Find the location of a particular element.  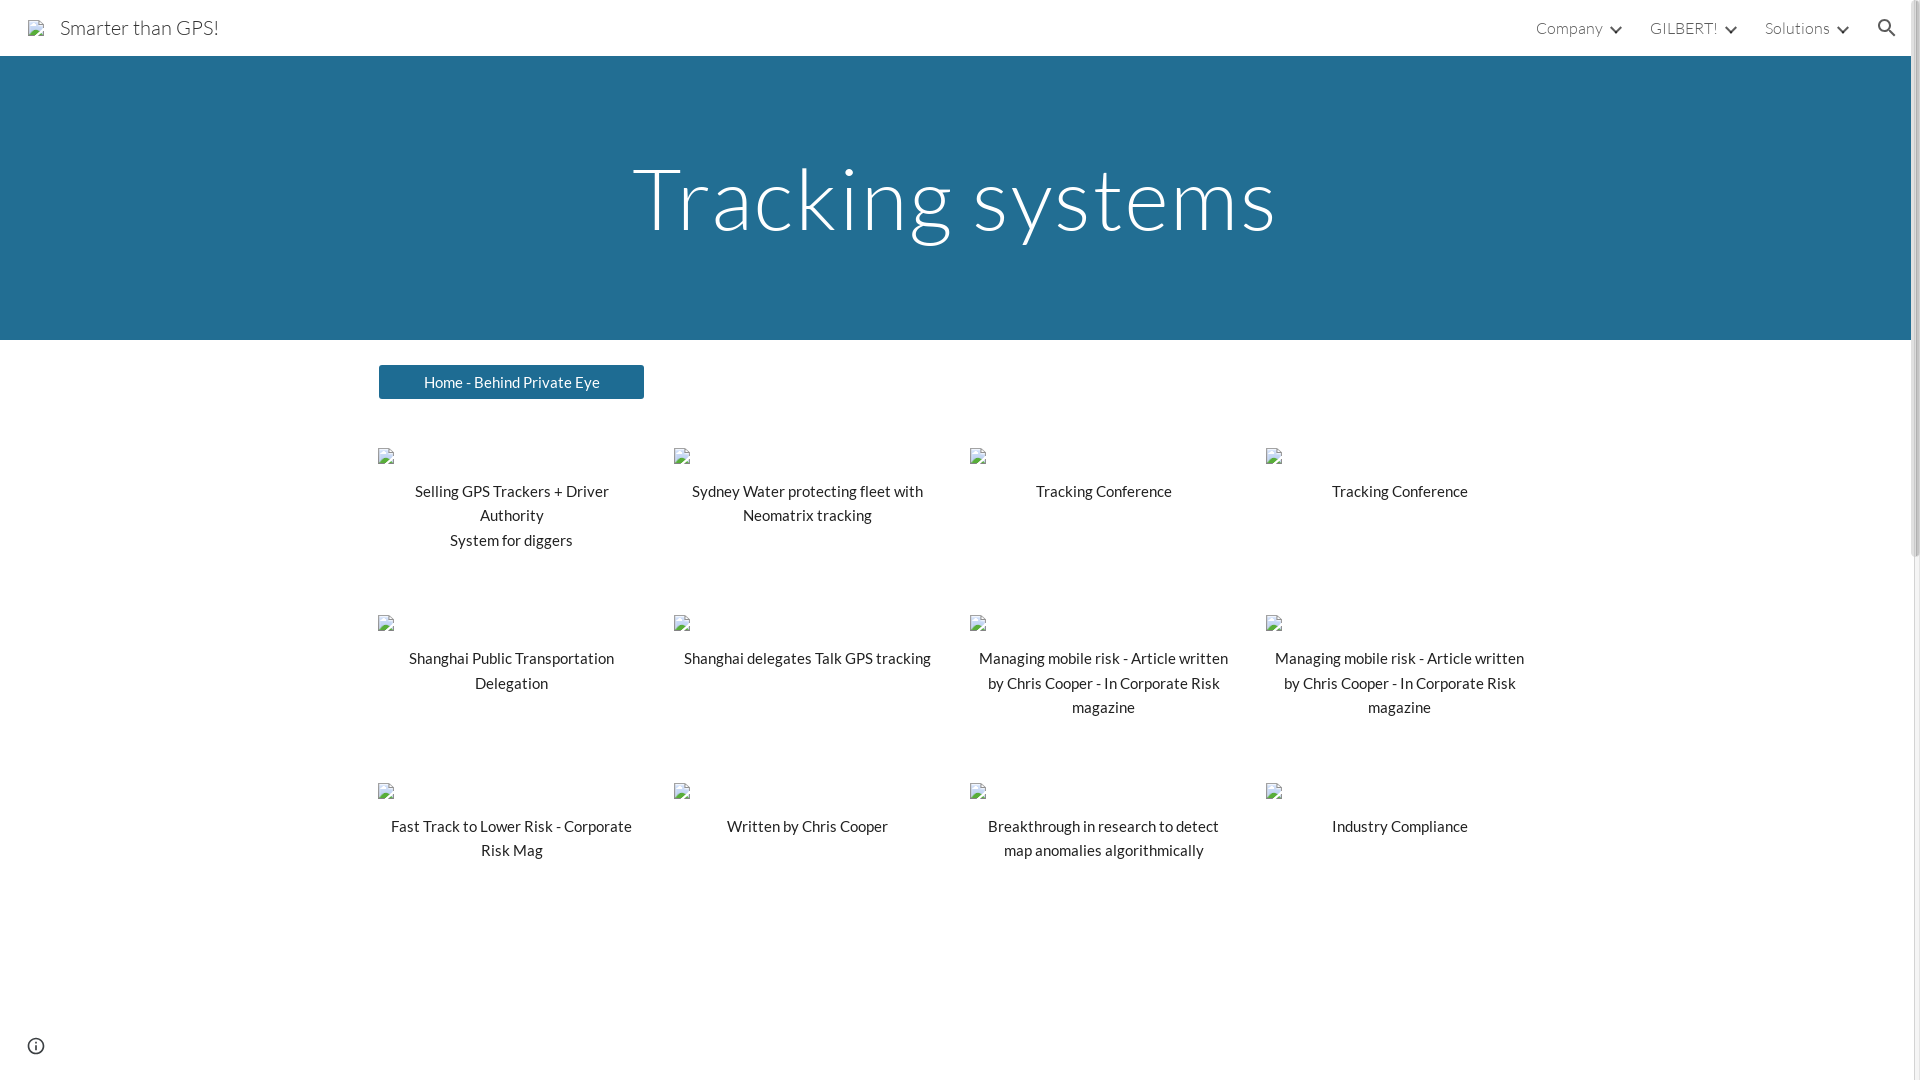

Home - Behind Private Eye is located at coordinates (511, 382).